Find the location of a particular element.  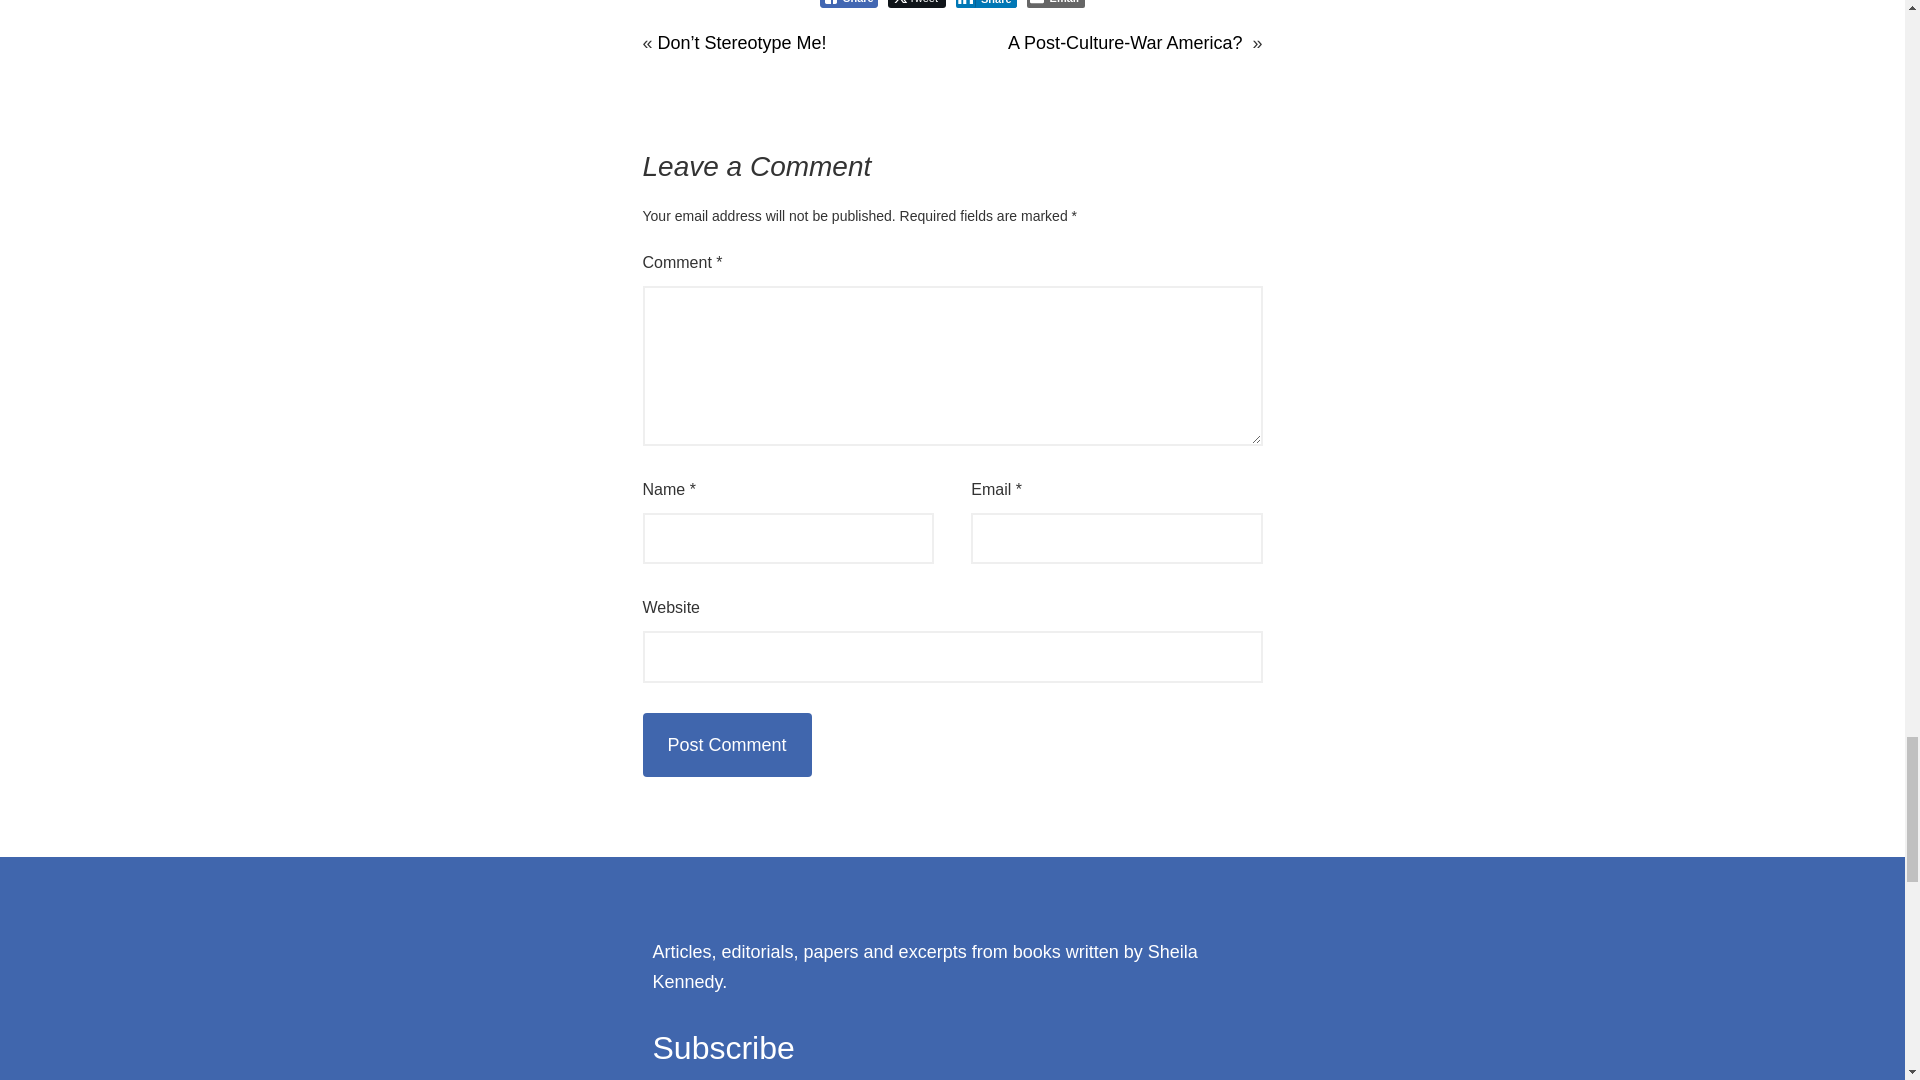

Share is located at coordinates (986, 4).